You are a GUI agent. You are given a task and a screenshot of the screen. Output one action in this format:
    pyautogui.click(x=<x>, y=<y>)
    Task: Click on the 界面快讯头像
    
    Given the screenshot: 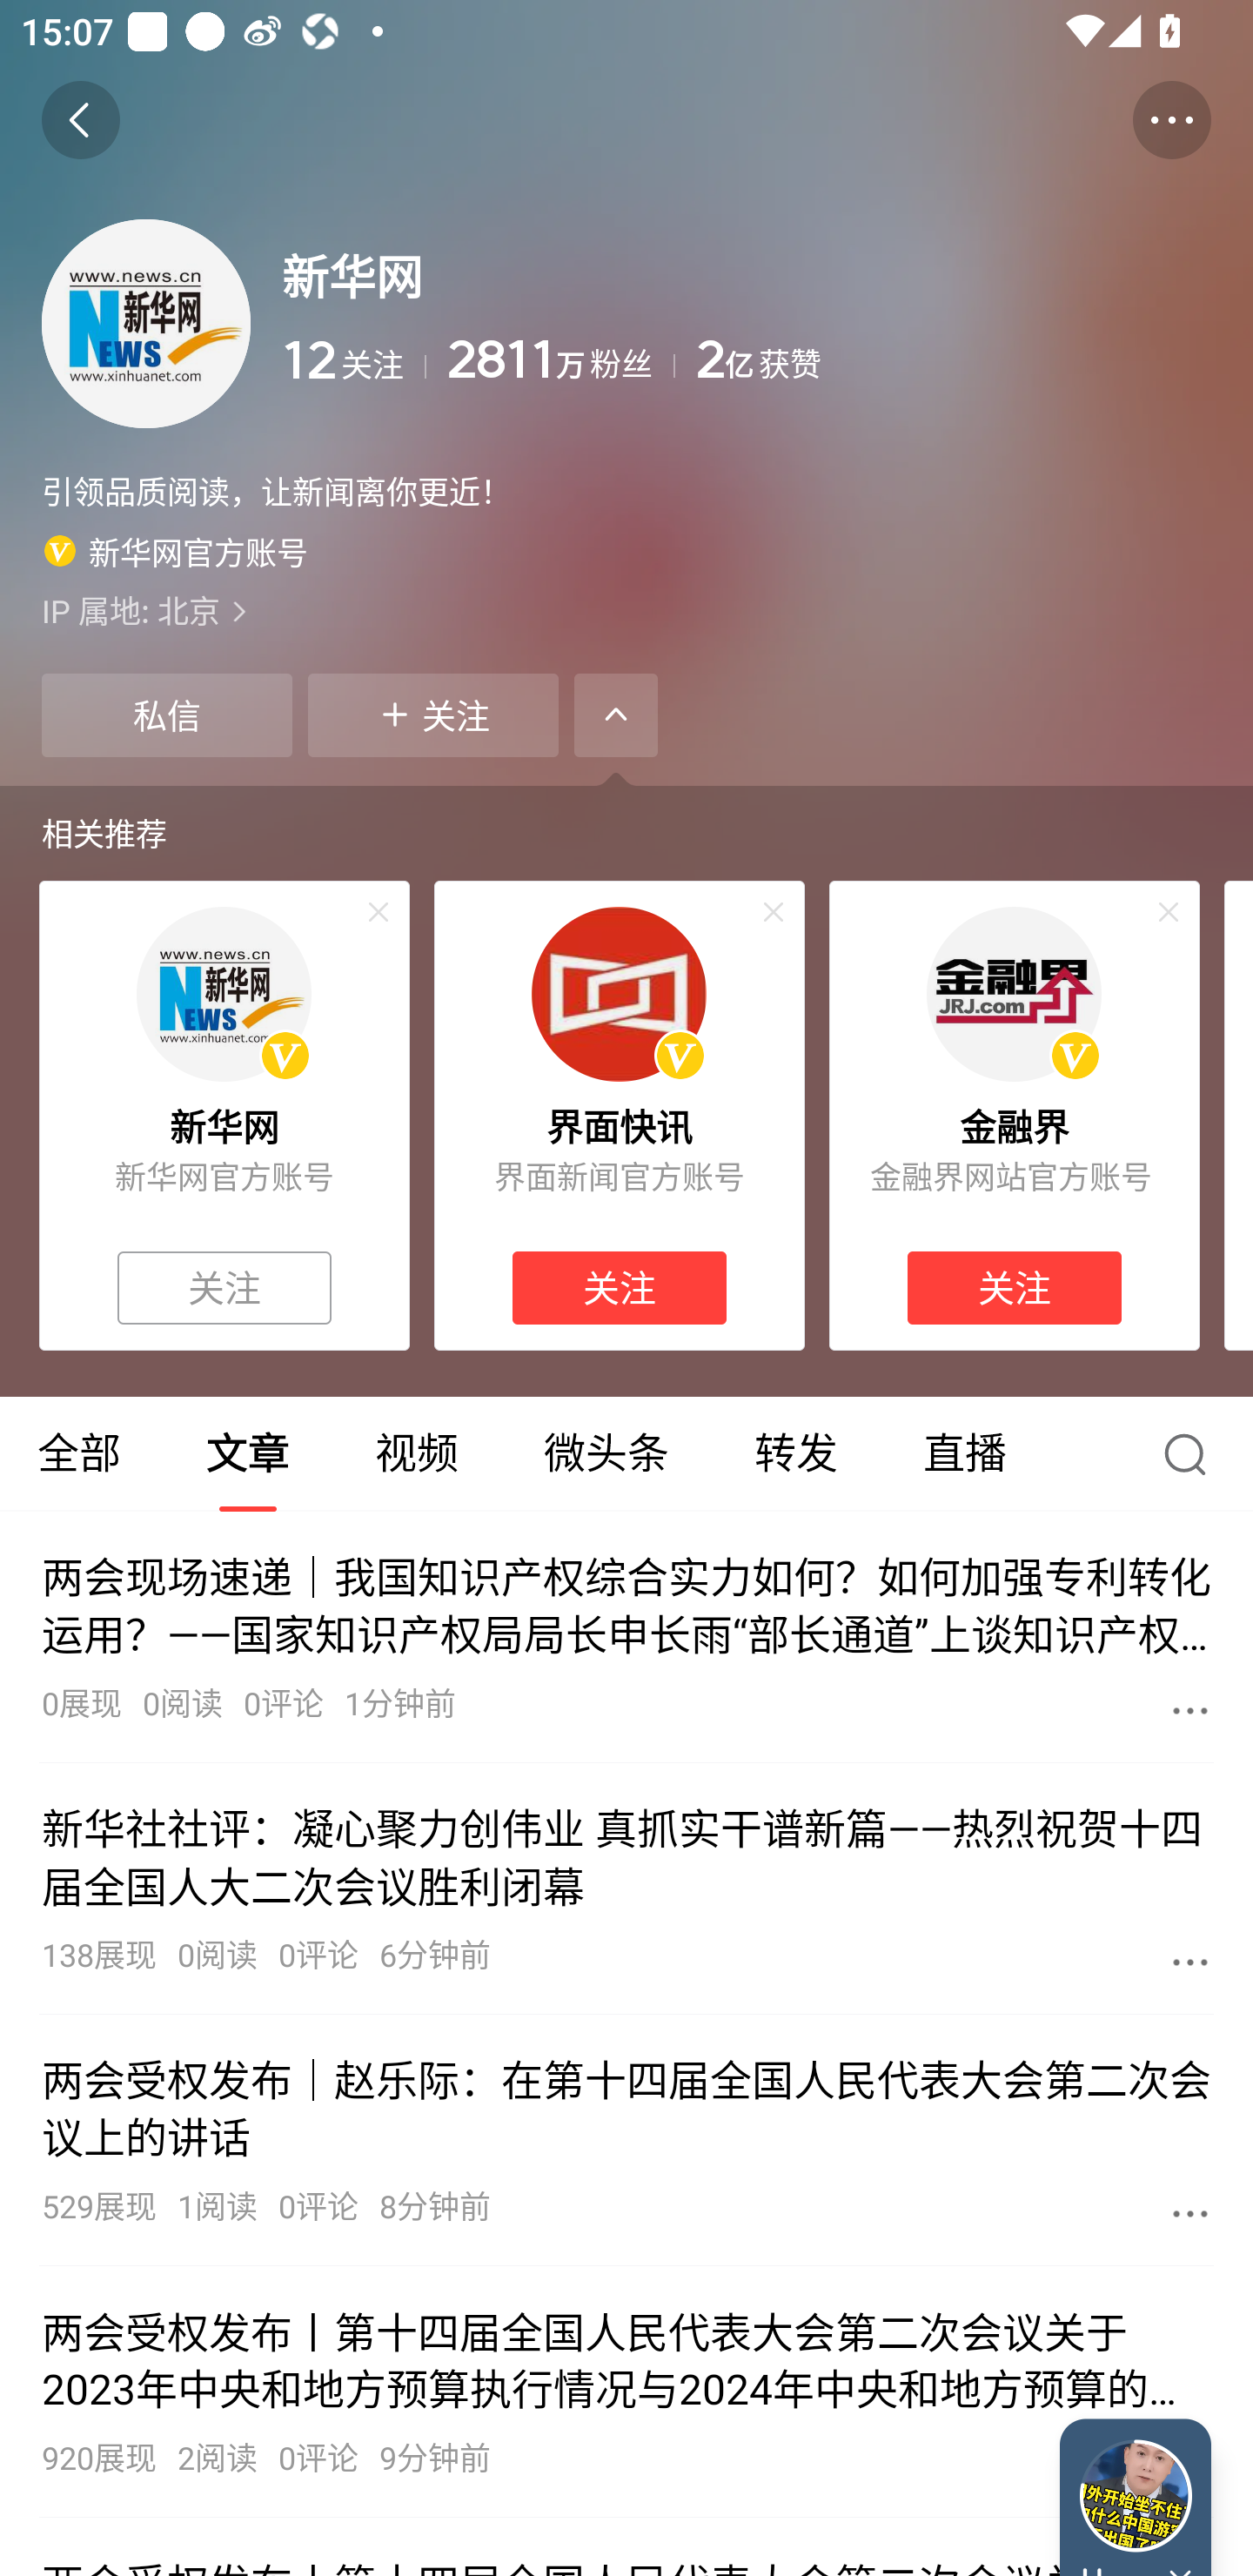 What is the action you would take?
    pyautogui.click(x=619, y=994)
    